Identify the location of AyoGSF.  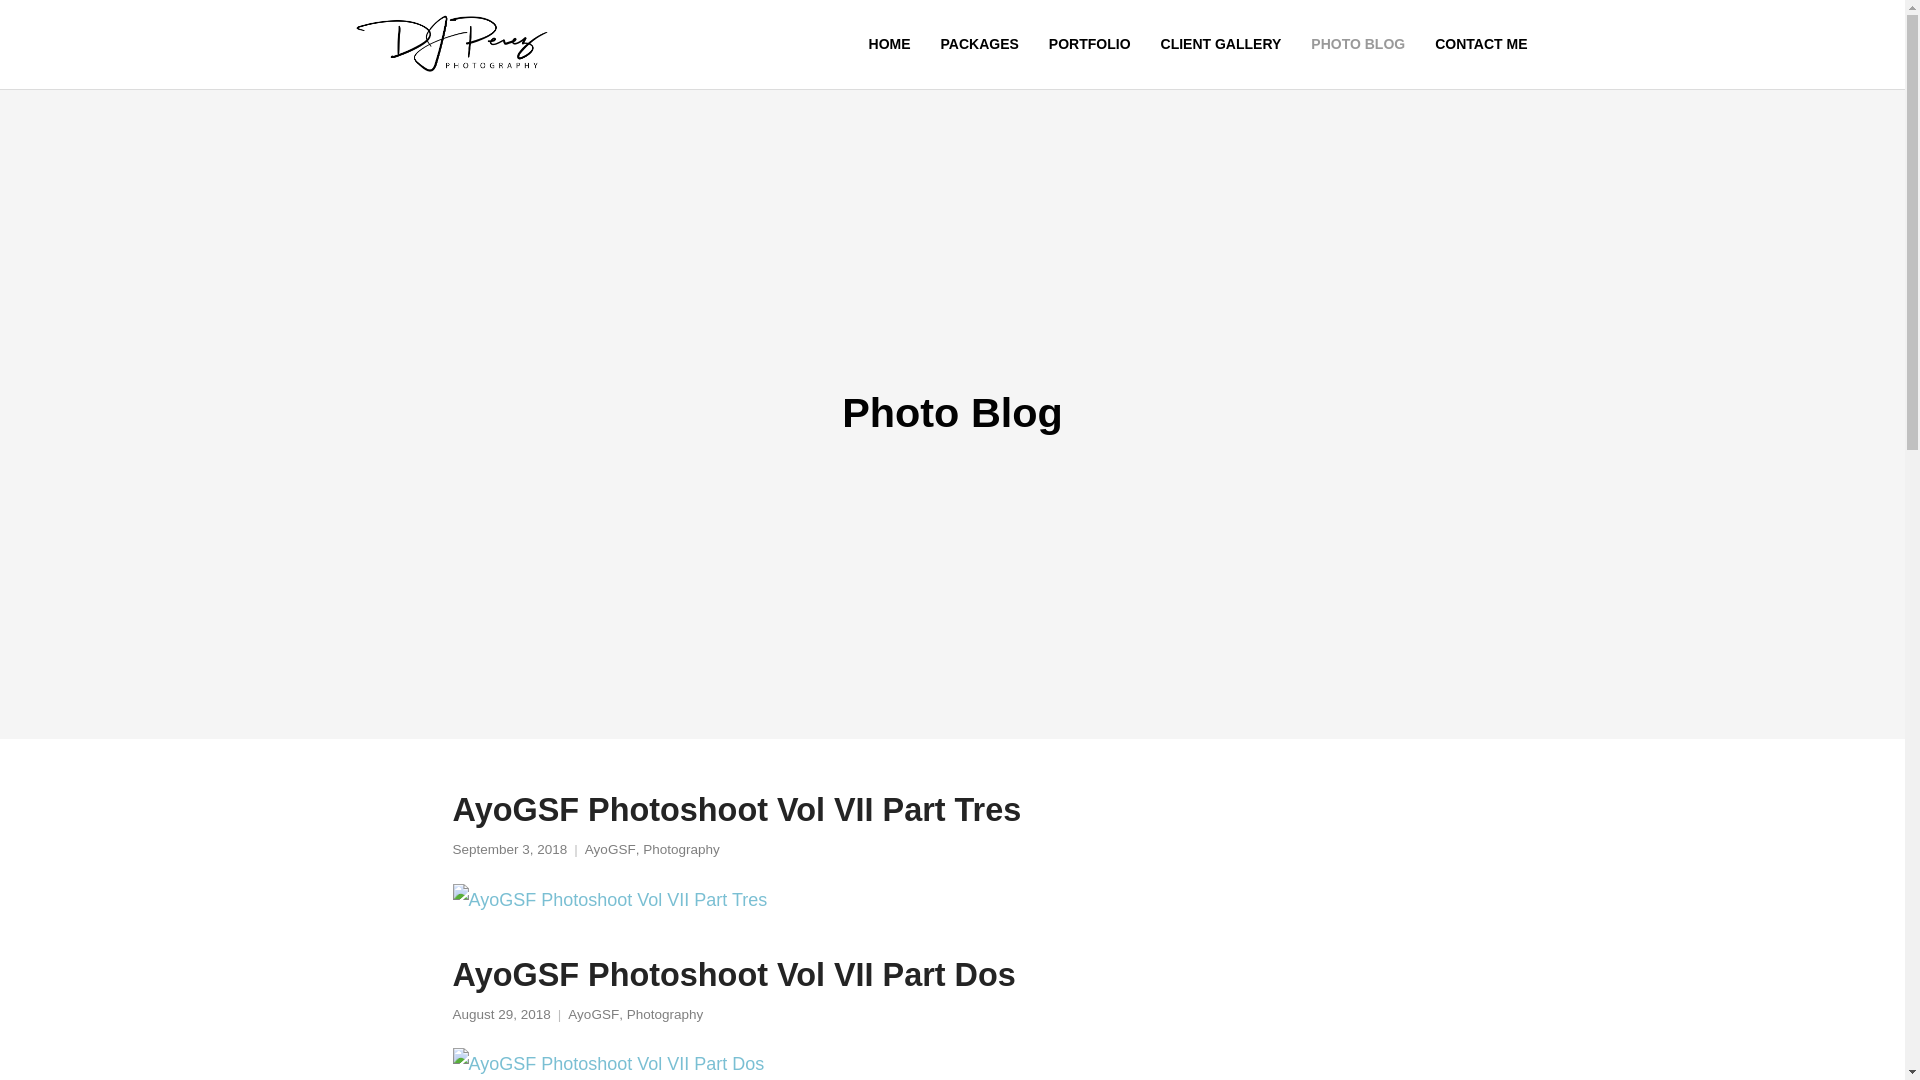
(593, 1014).